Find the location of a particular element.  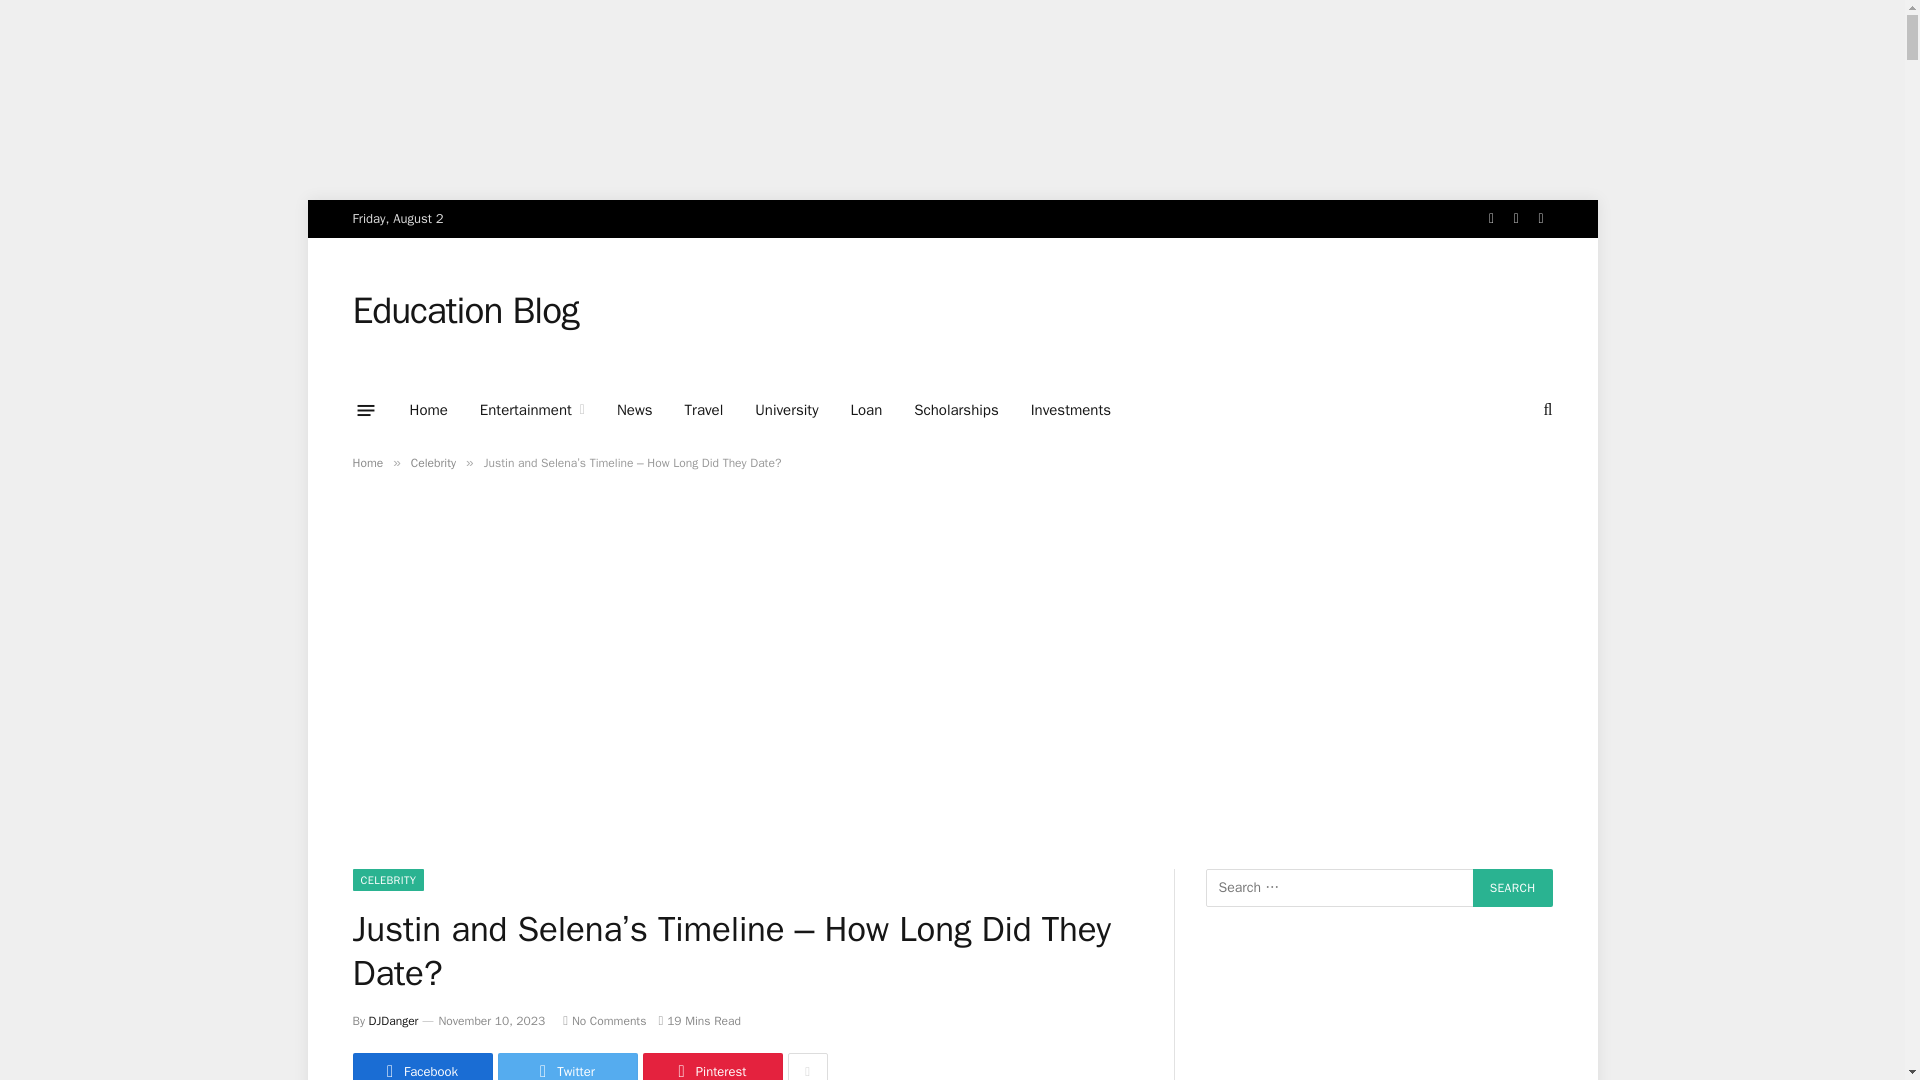

University is located at coordinates (786, 410).